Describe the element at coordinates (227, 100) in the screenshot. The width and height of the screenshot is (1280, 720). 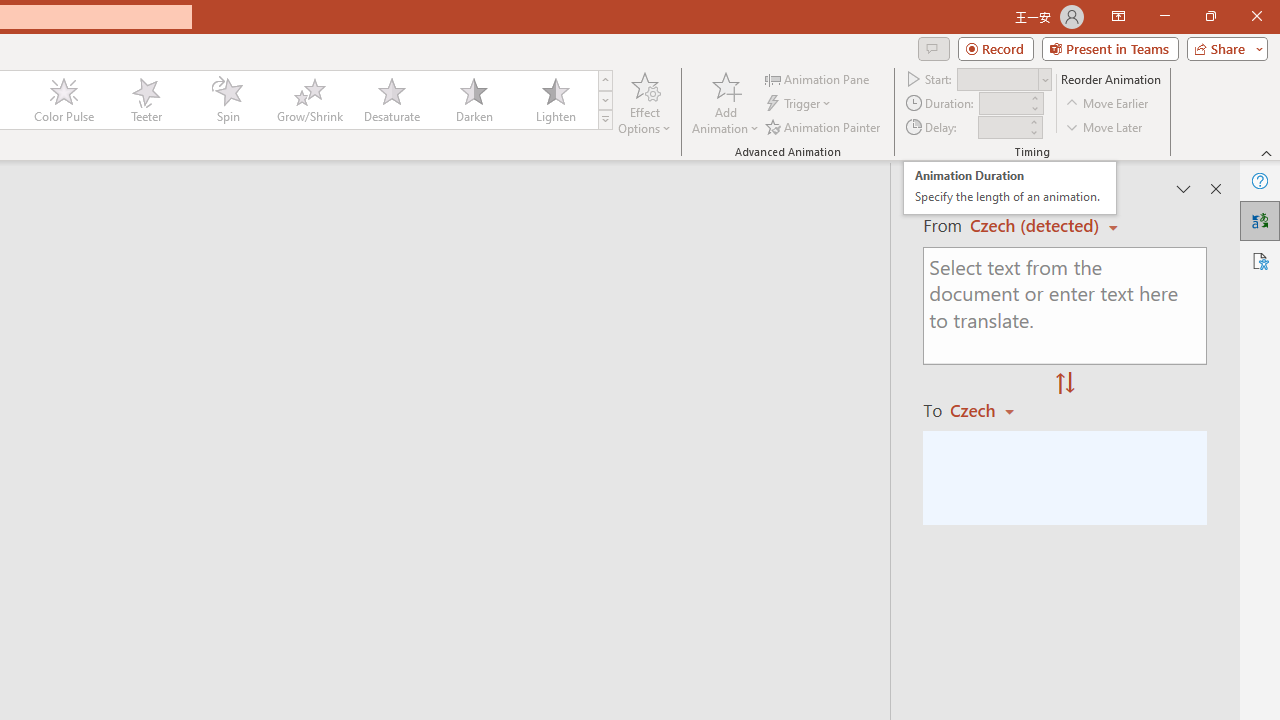
I see `Spin` at that location.